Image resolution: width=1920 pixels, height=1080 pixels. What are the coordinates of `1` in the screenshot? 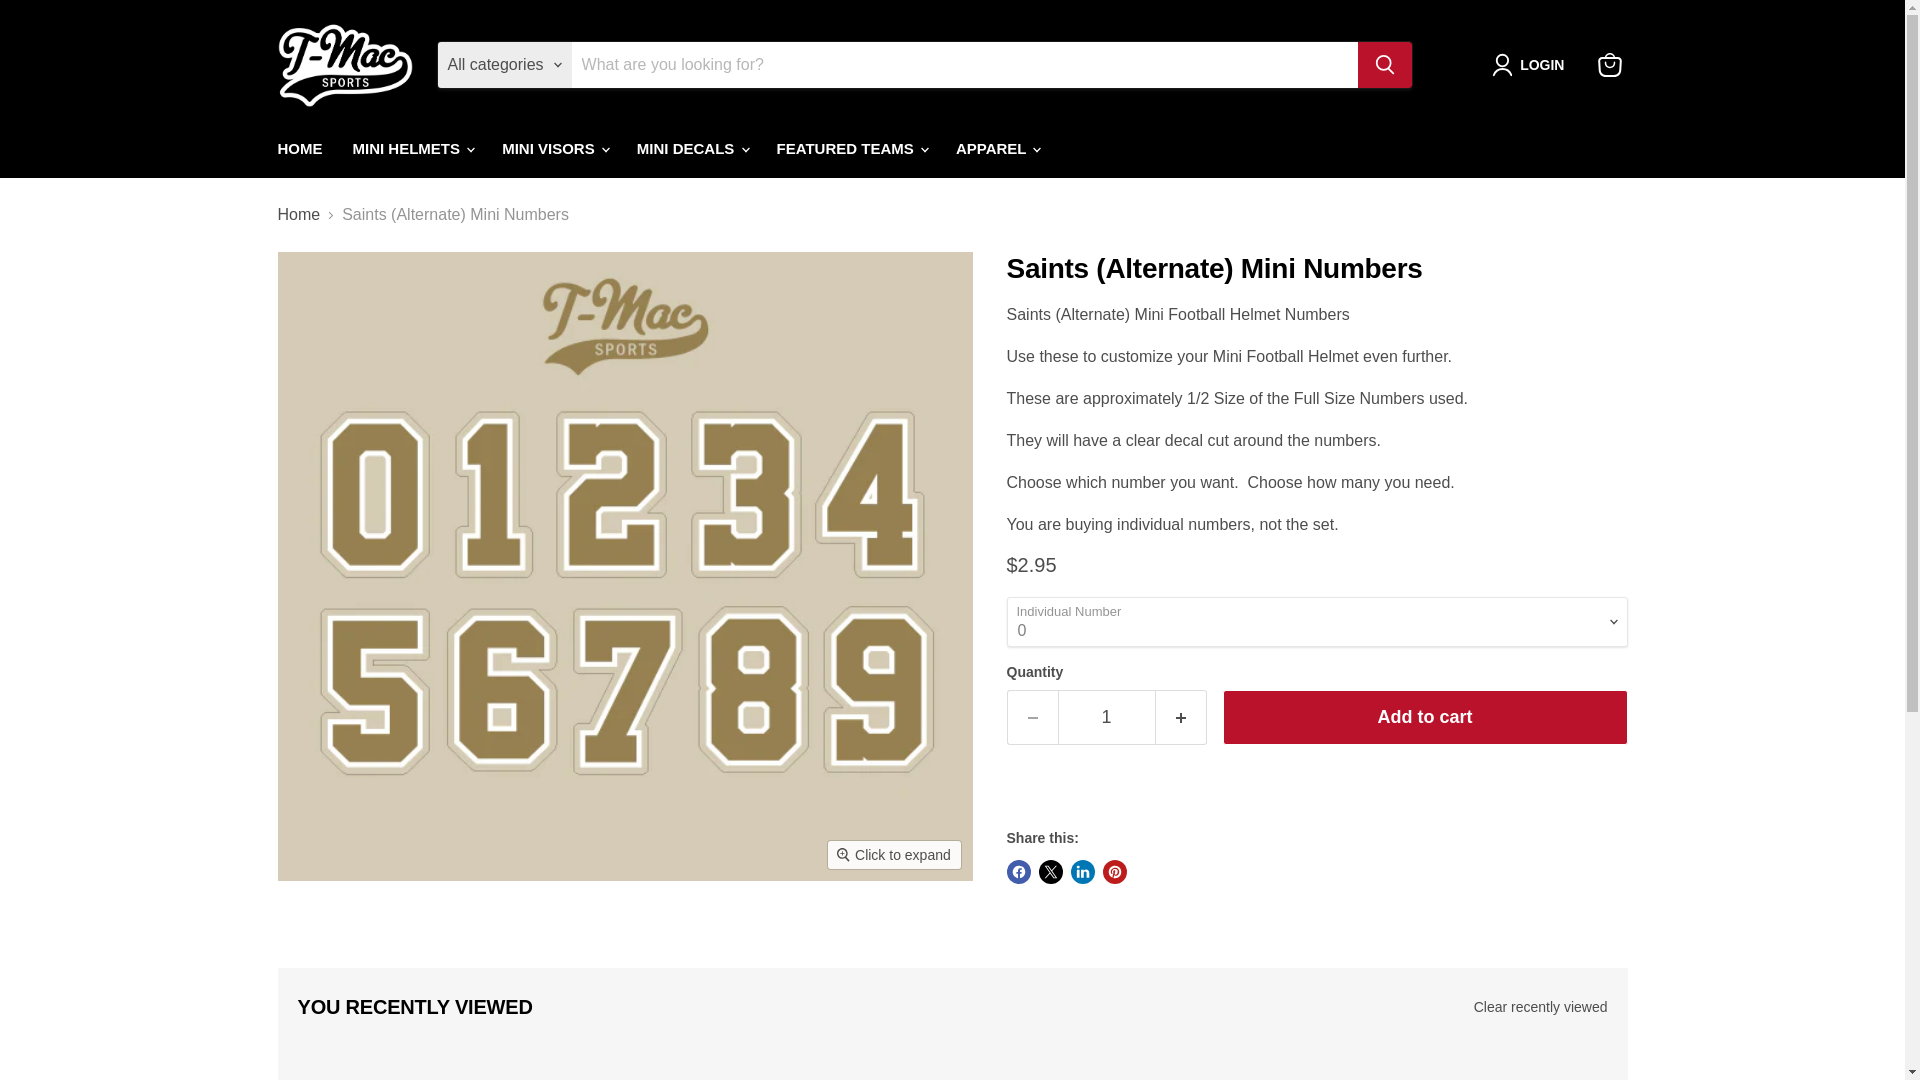 It's located at (1106, 718).